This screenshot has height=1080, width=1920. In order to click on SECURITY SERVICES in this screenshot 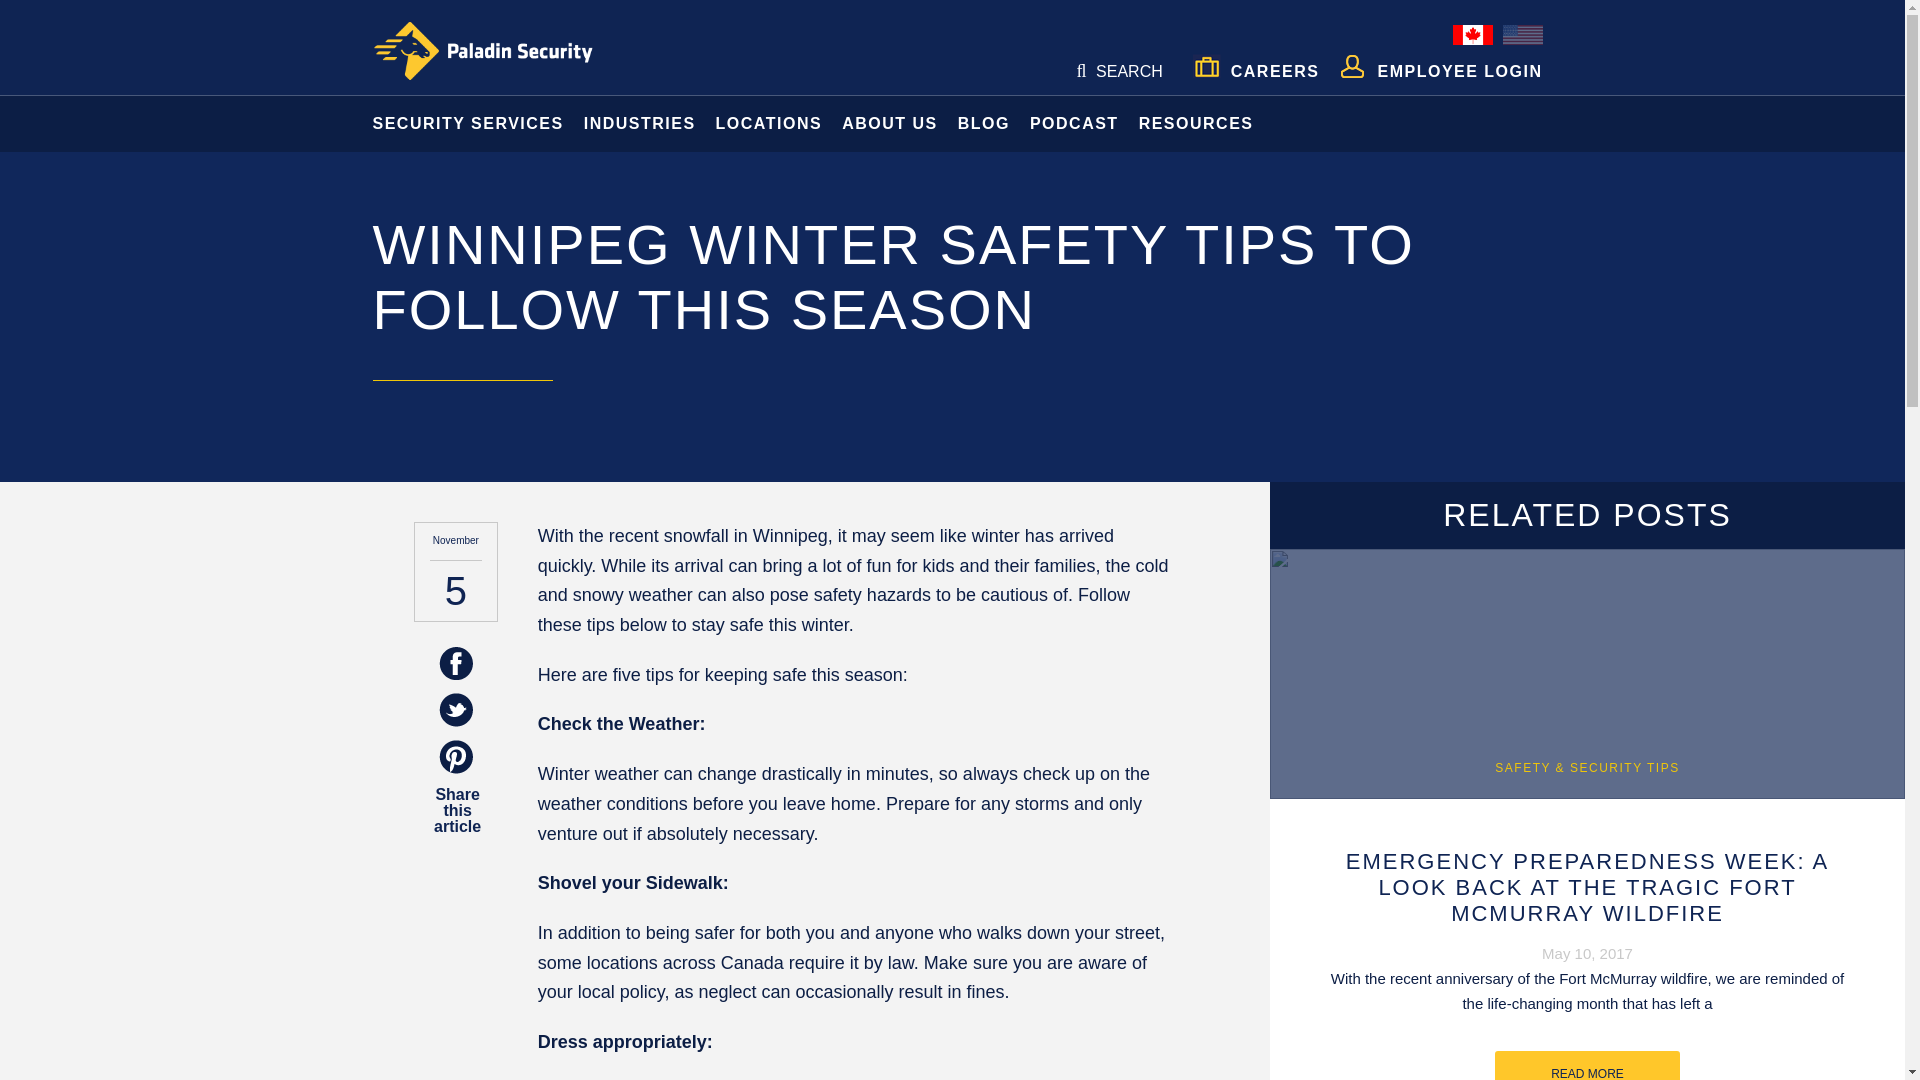, I will do `click(462, 124)`.